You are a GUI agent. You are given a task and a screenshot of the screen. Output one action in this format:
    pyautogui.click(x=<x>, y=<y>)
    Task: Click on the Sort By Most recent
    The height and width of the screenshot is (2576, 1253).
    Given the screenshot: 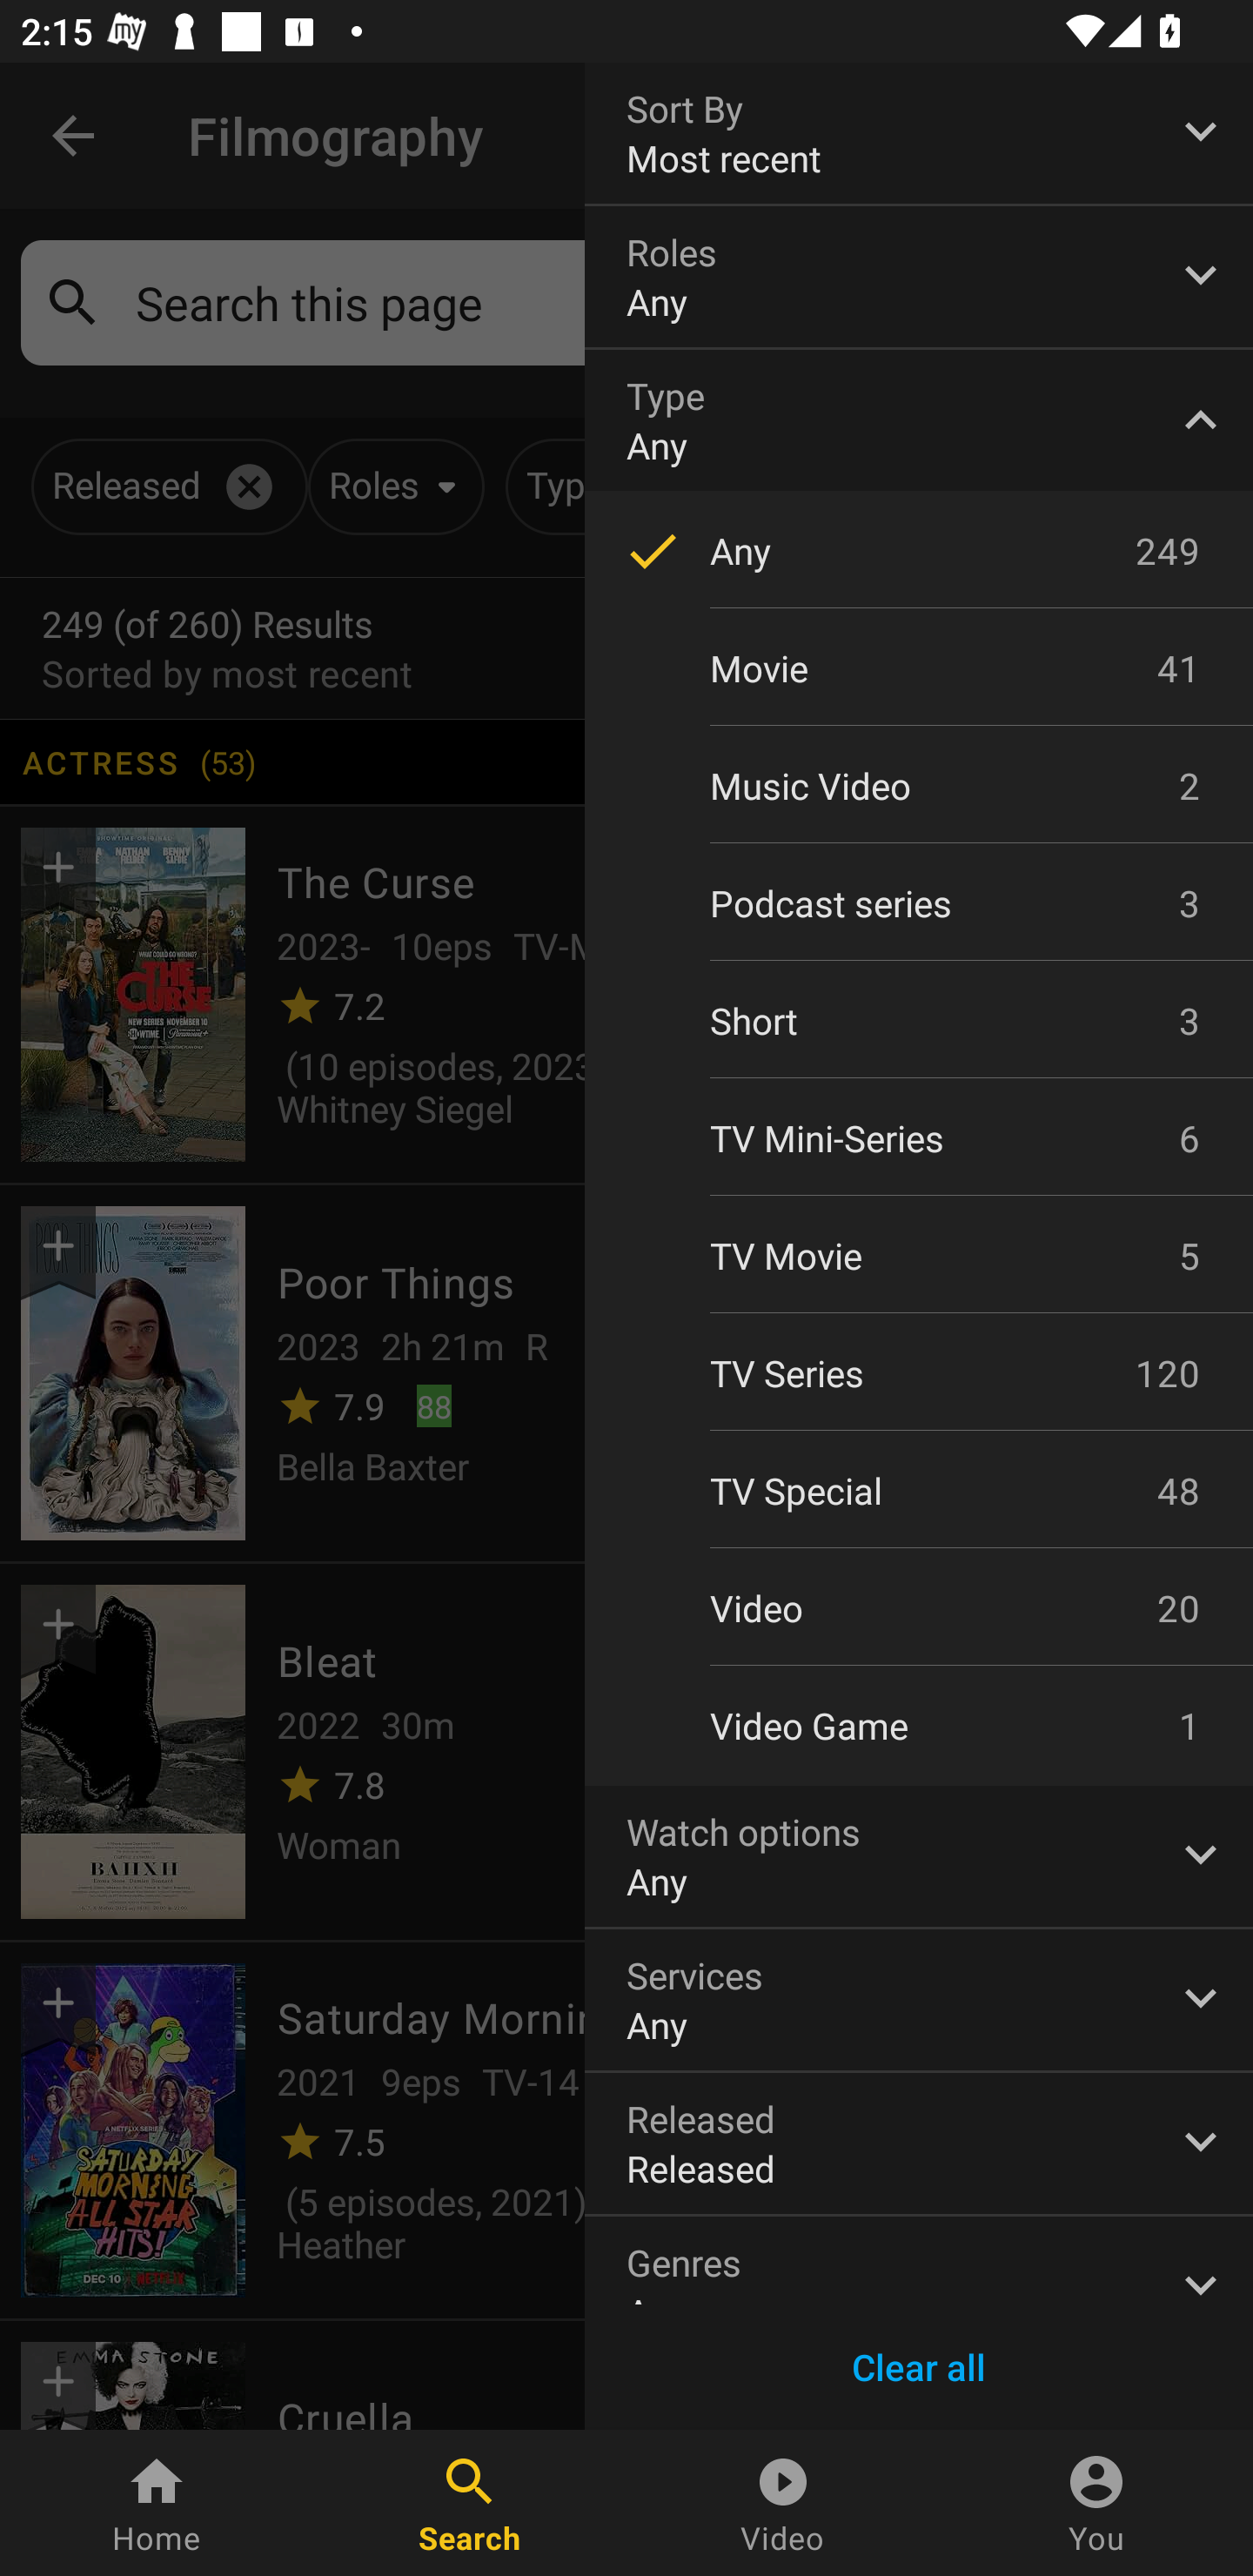 What is the action you would take?
    pyautogui.click(x=919, y=132)
    